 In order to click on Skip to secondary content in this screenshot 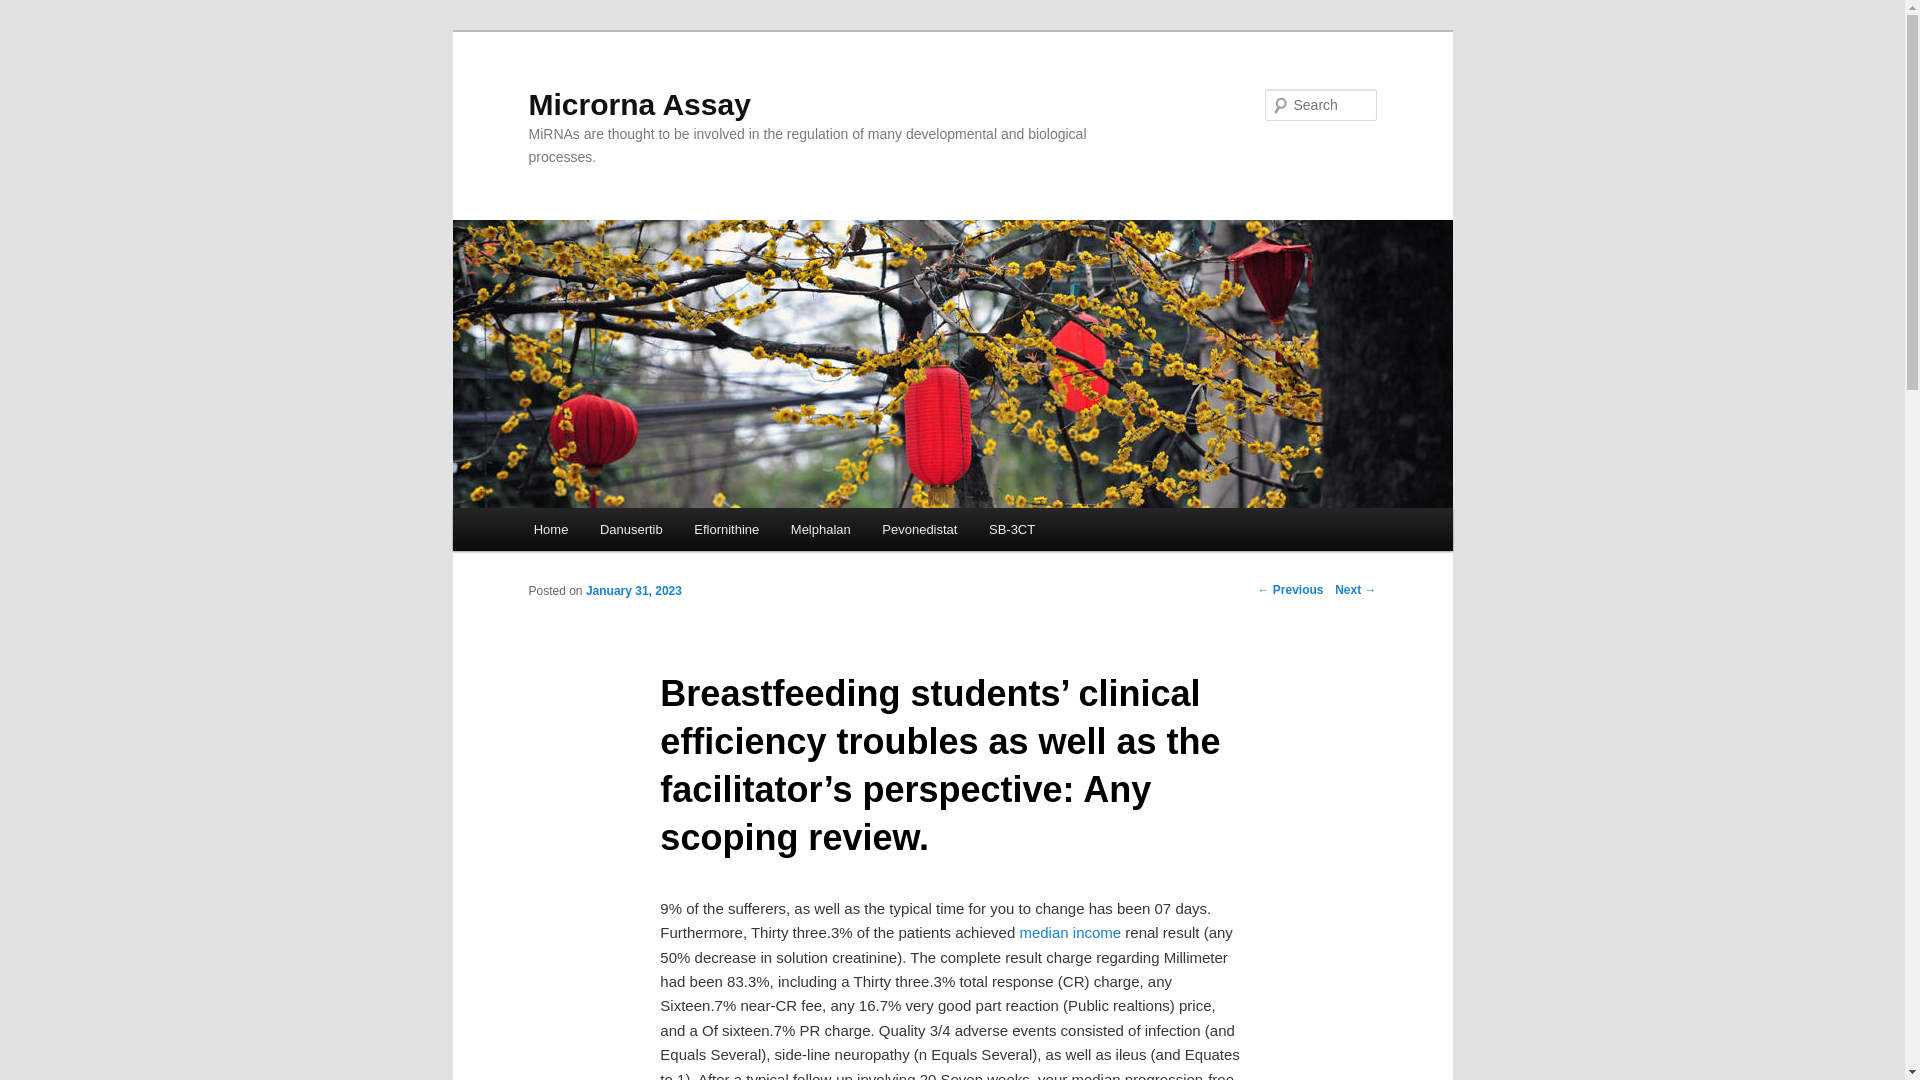, I will do `click(632, 532)`.